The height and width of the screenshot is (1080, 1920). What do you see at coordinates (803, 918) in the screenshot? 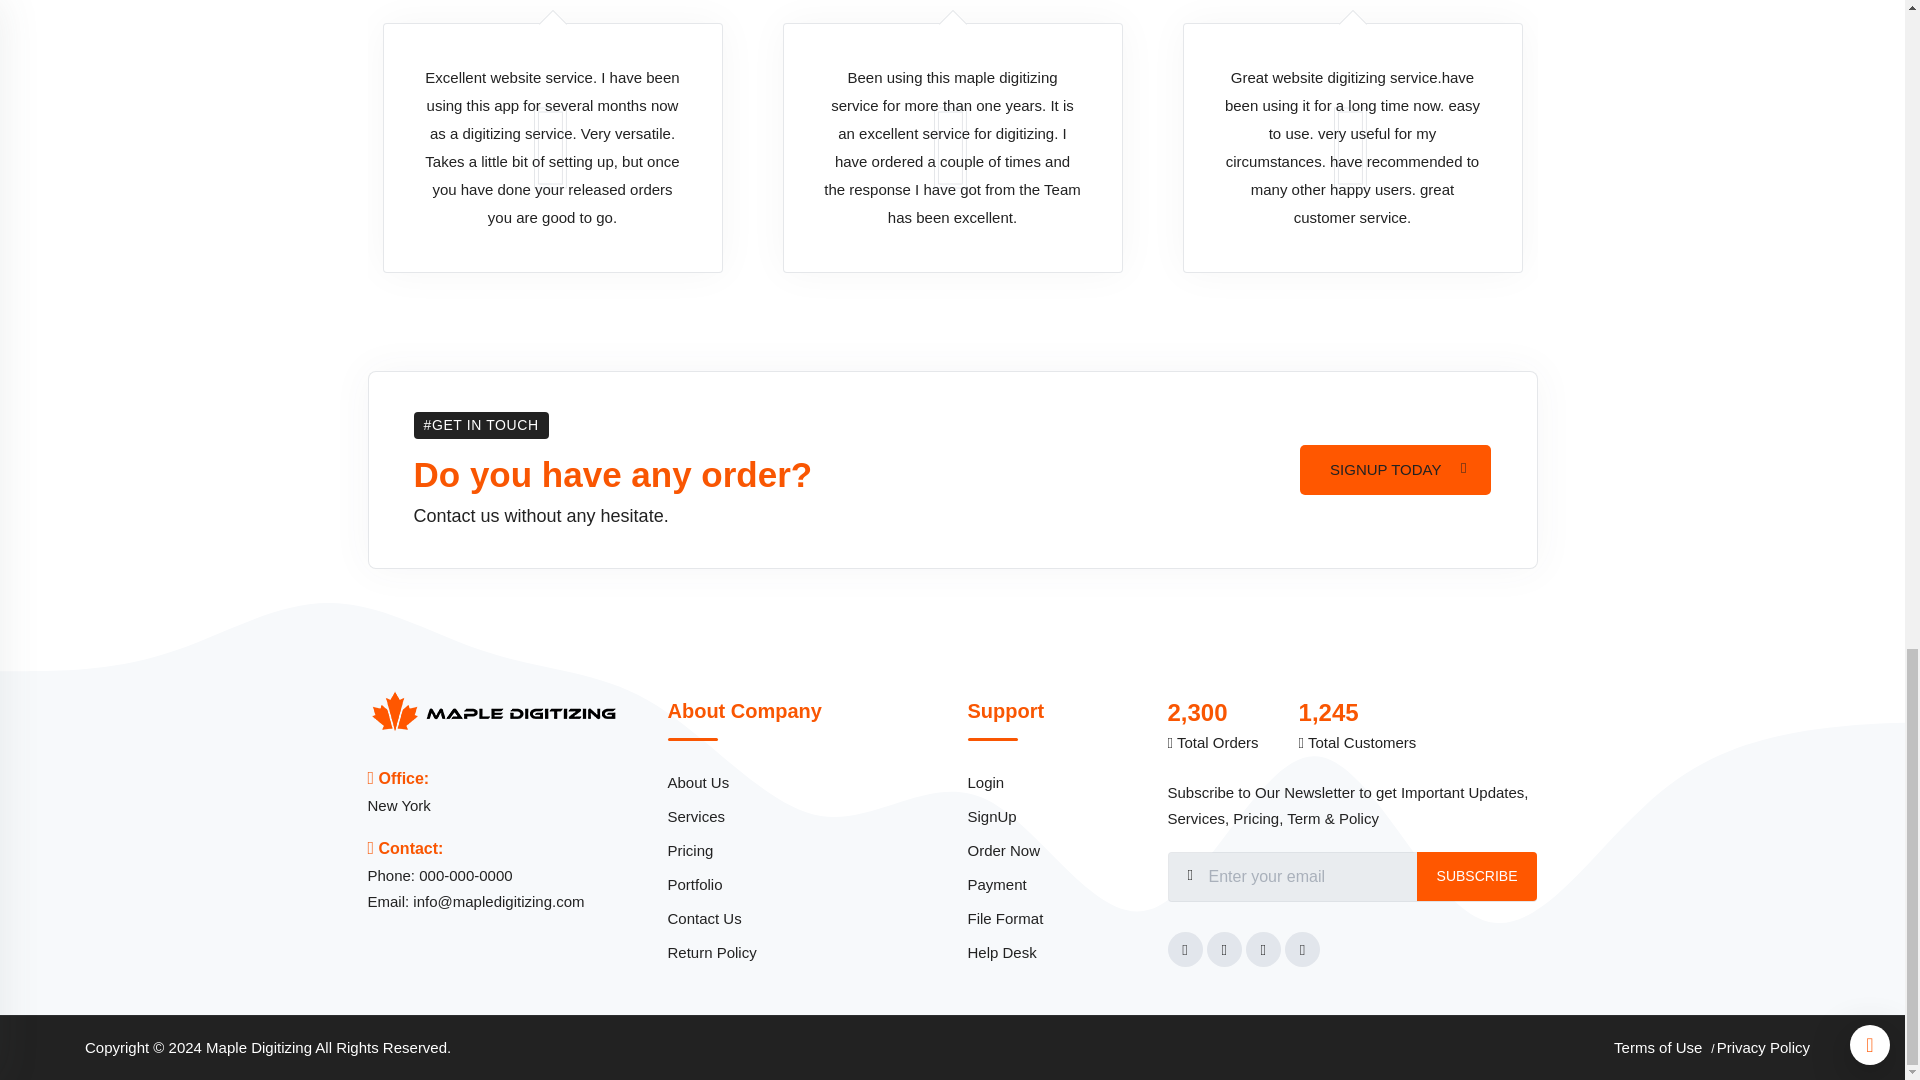
I see `Contact Us` at bounding box center [803, 918].